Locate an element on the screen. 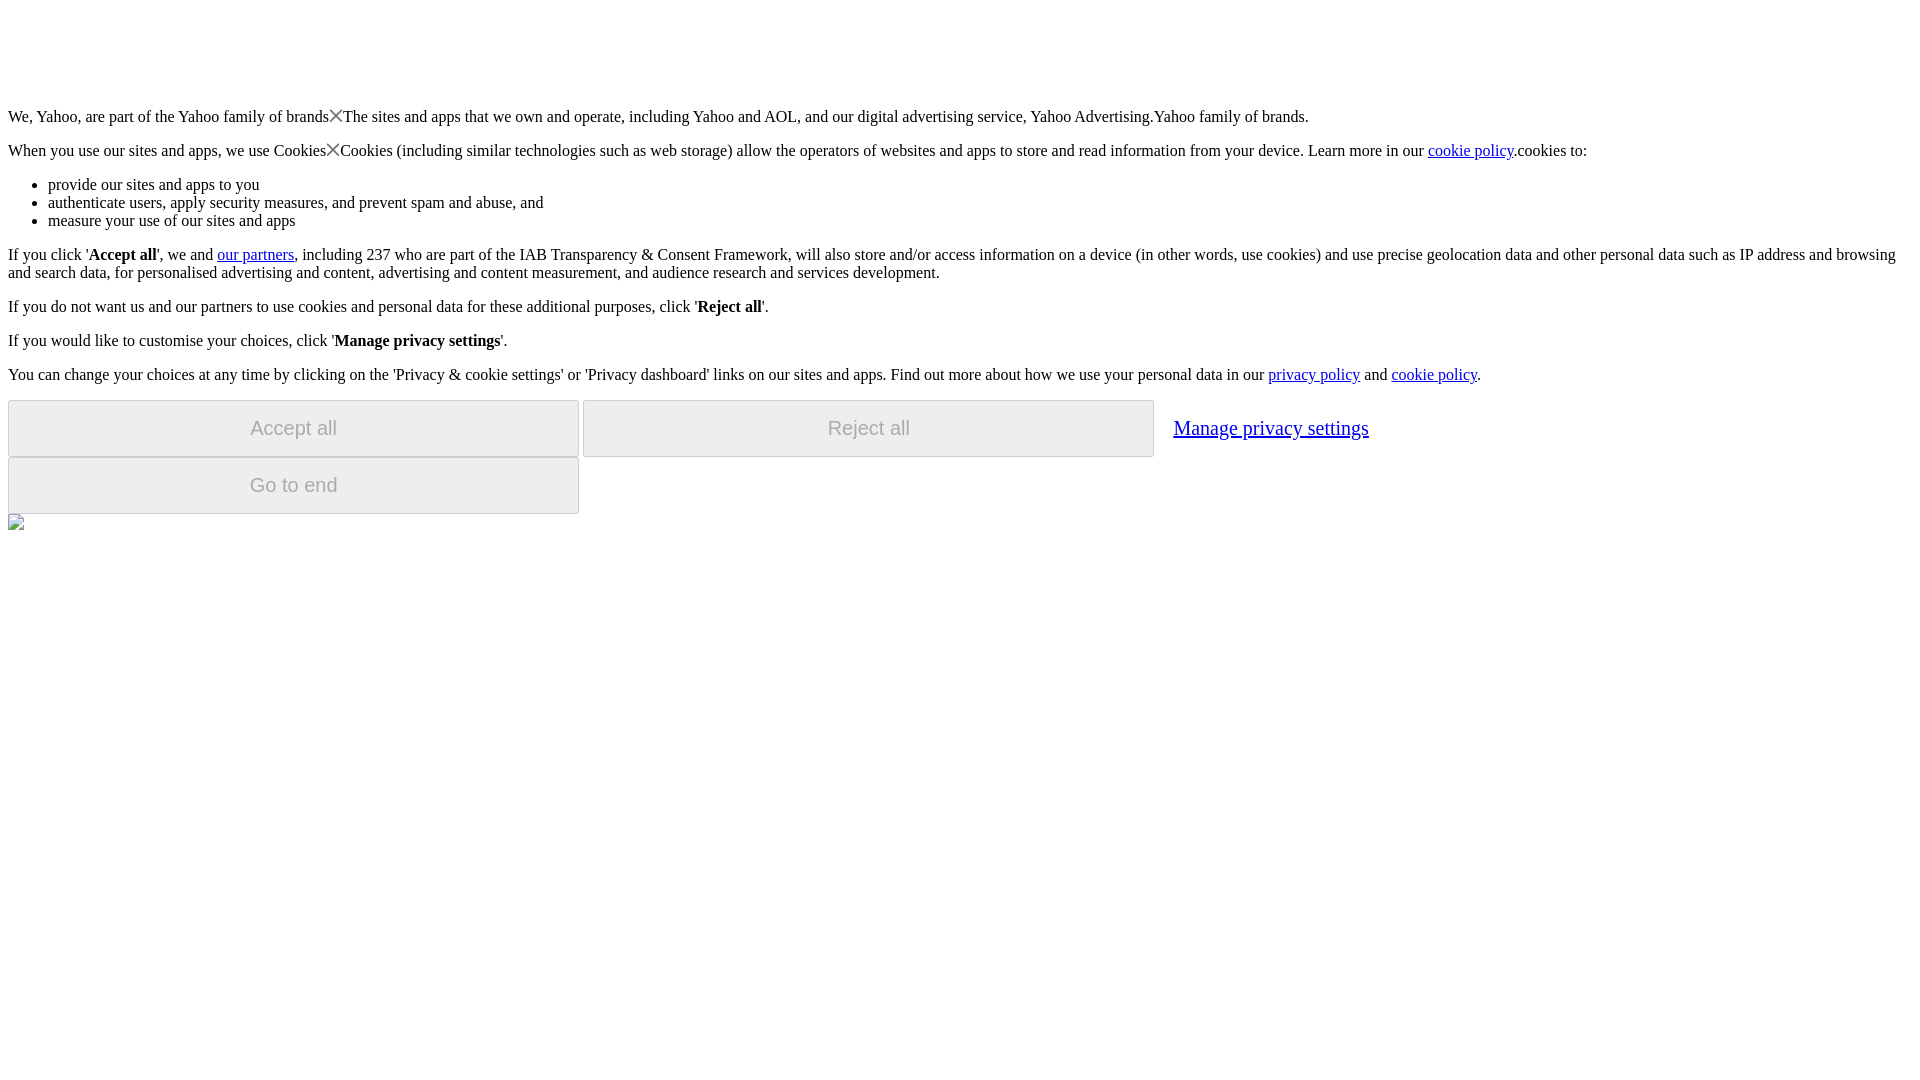 The image size is (1920, 1080). cookie policy is located at coordinates (1471, 150).